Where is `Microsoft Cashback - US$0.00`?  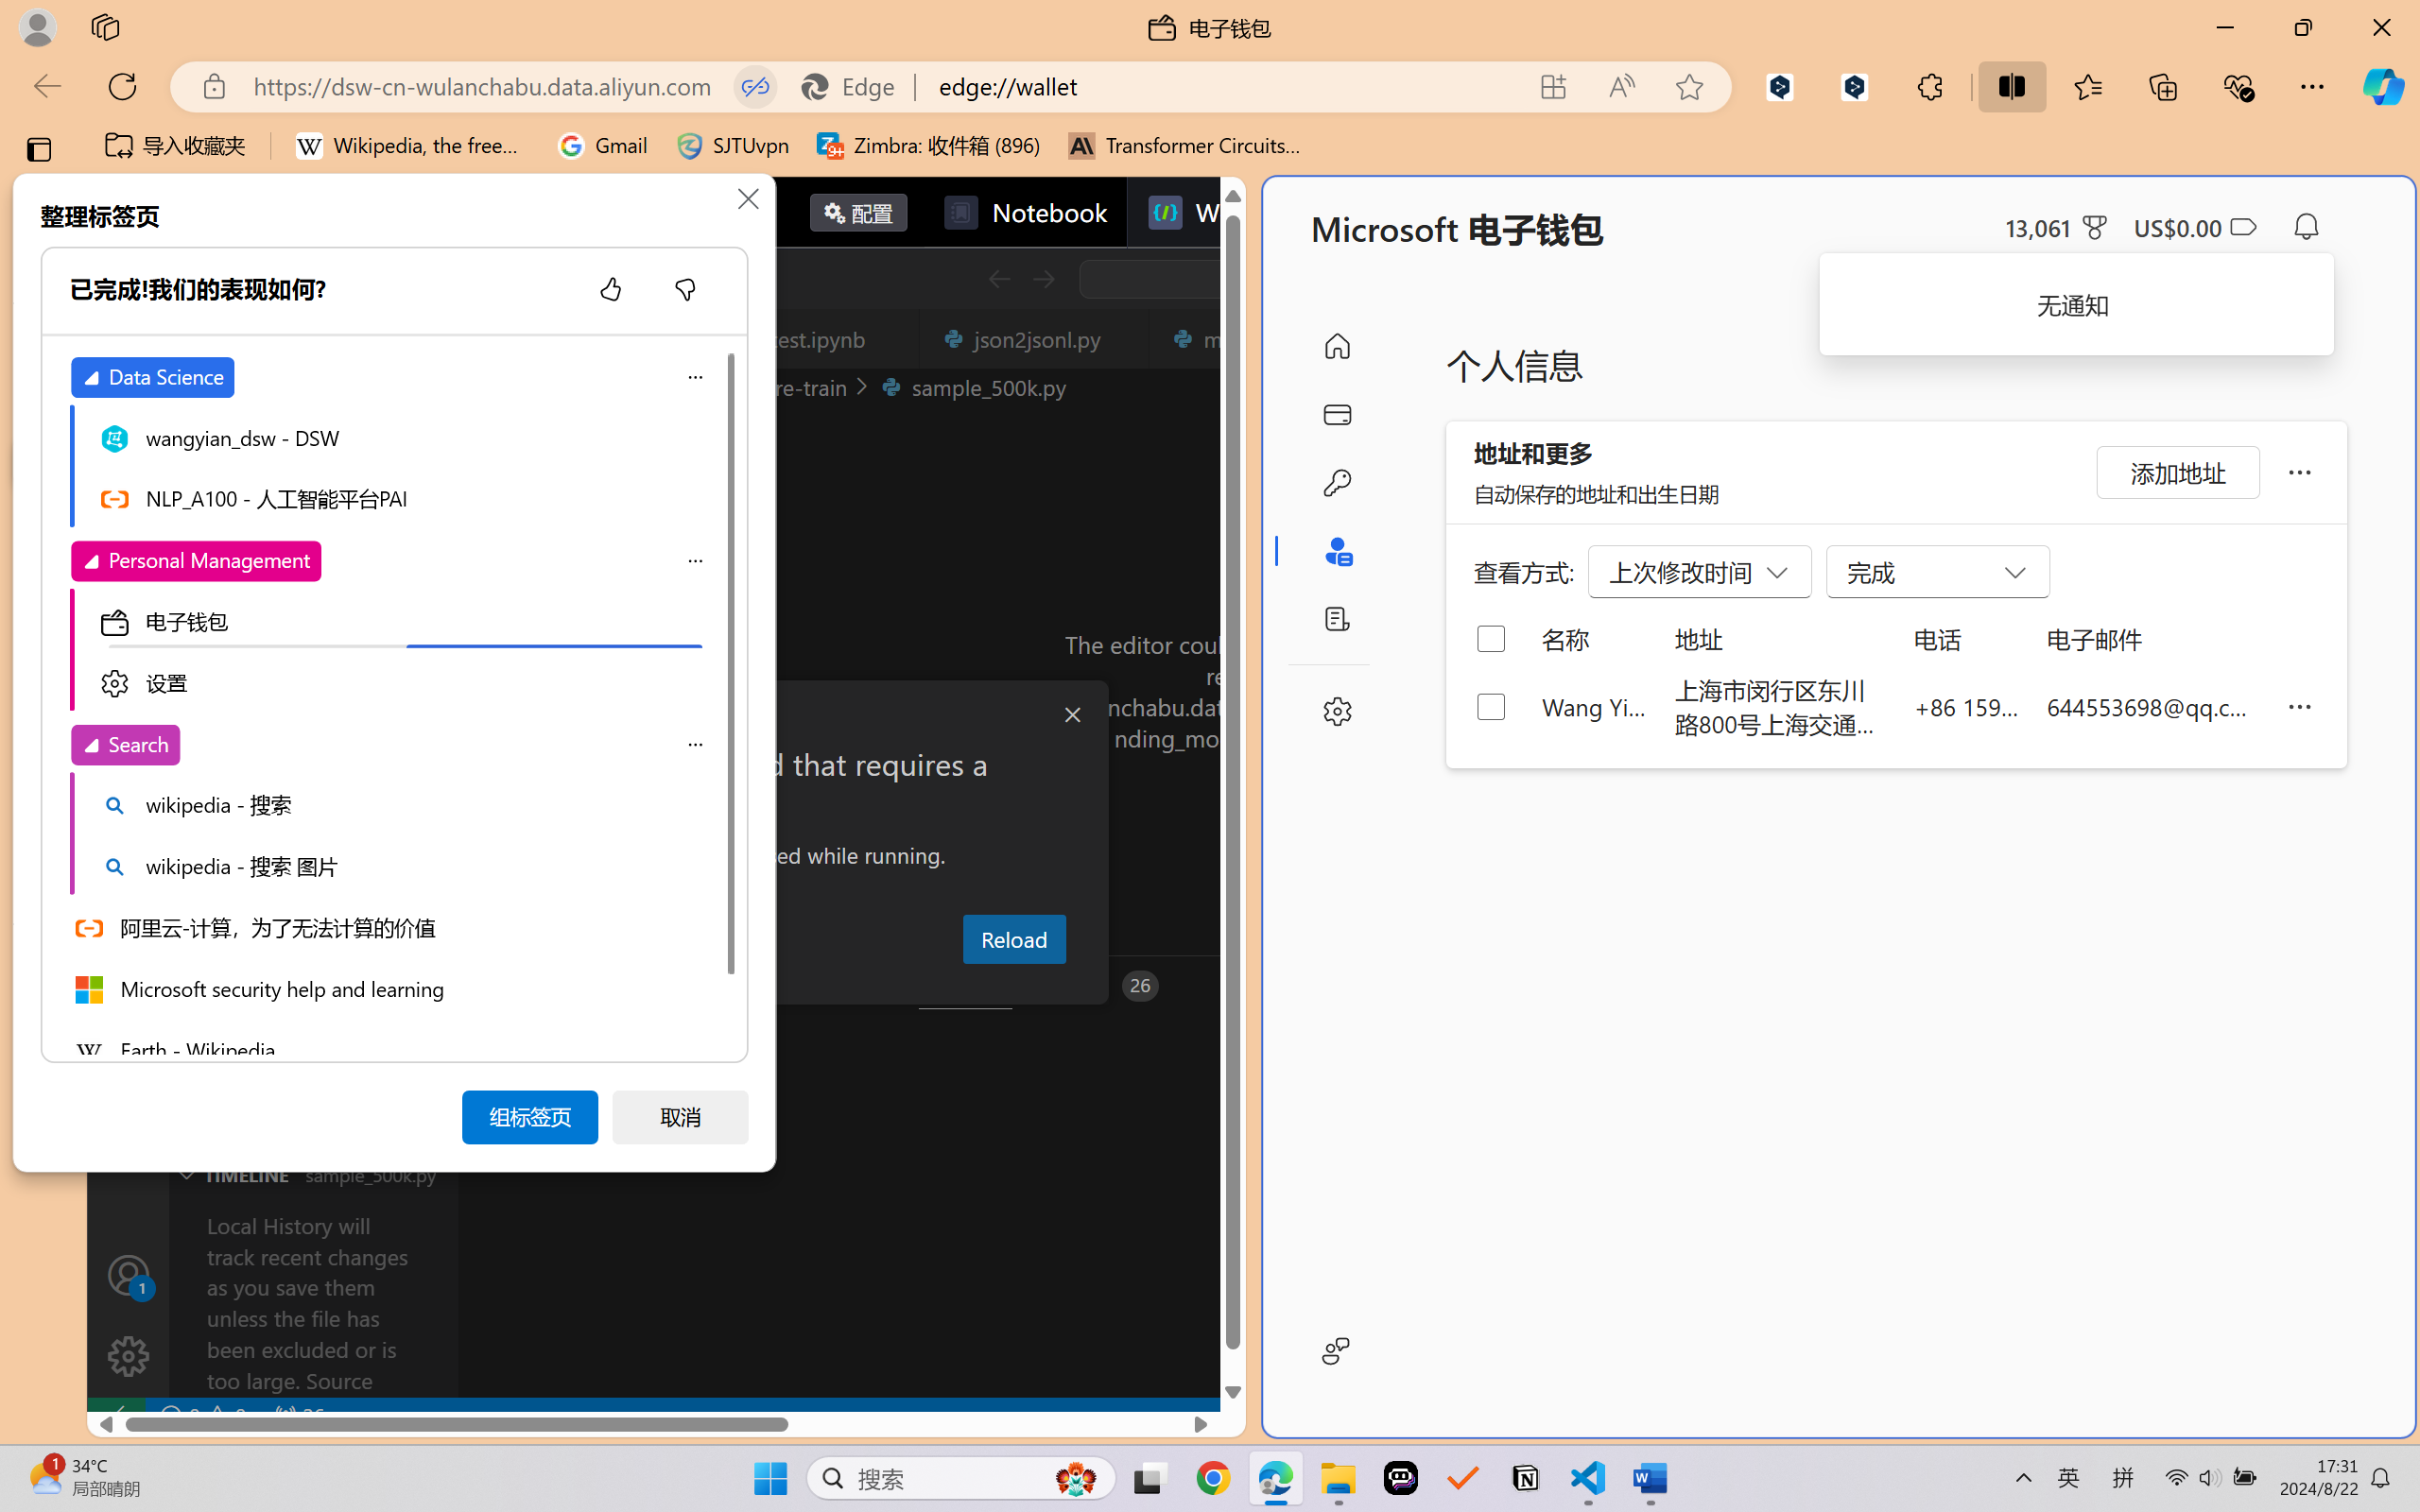 Microsoft Cashback - US$0.00 is located at coordinates (2195, 227).